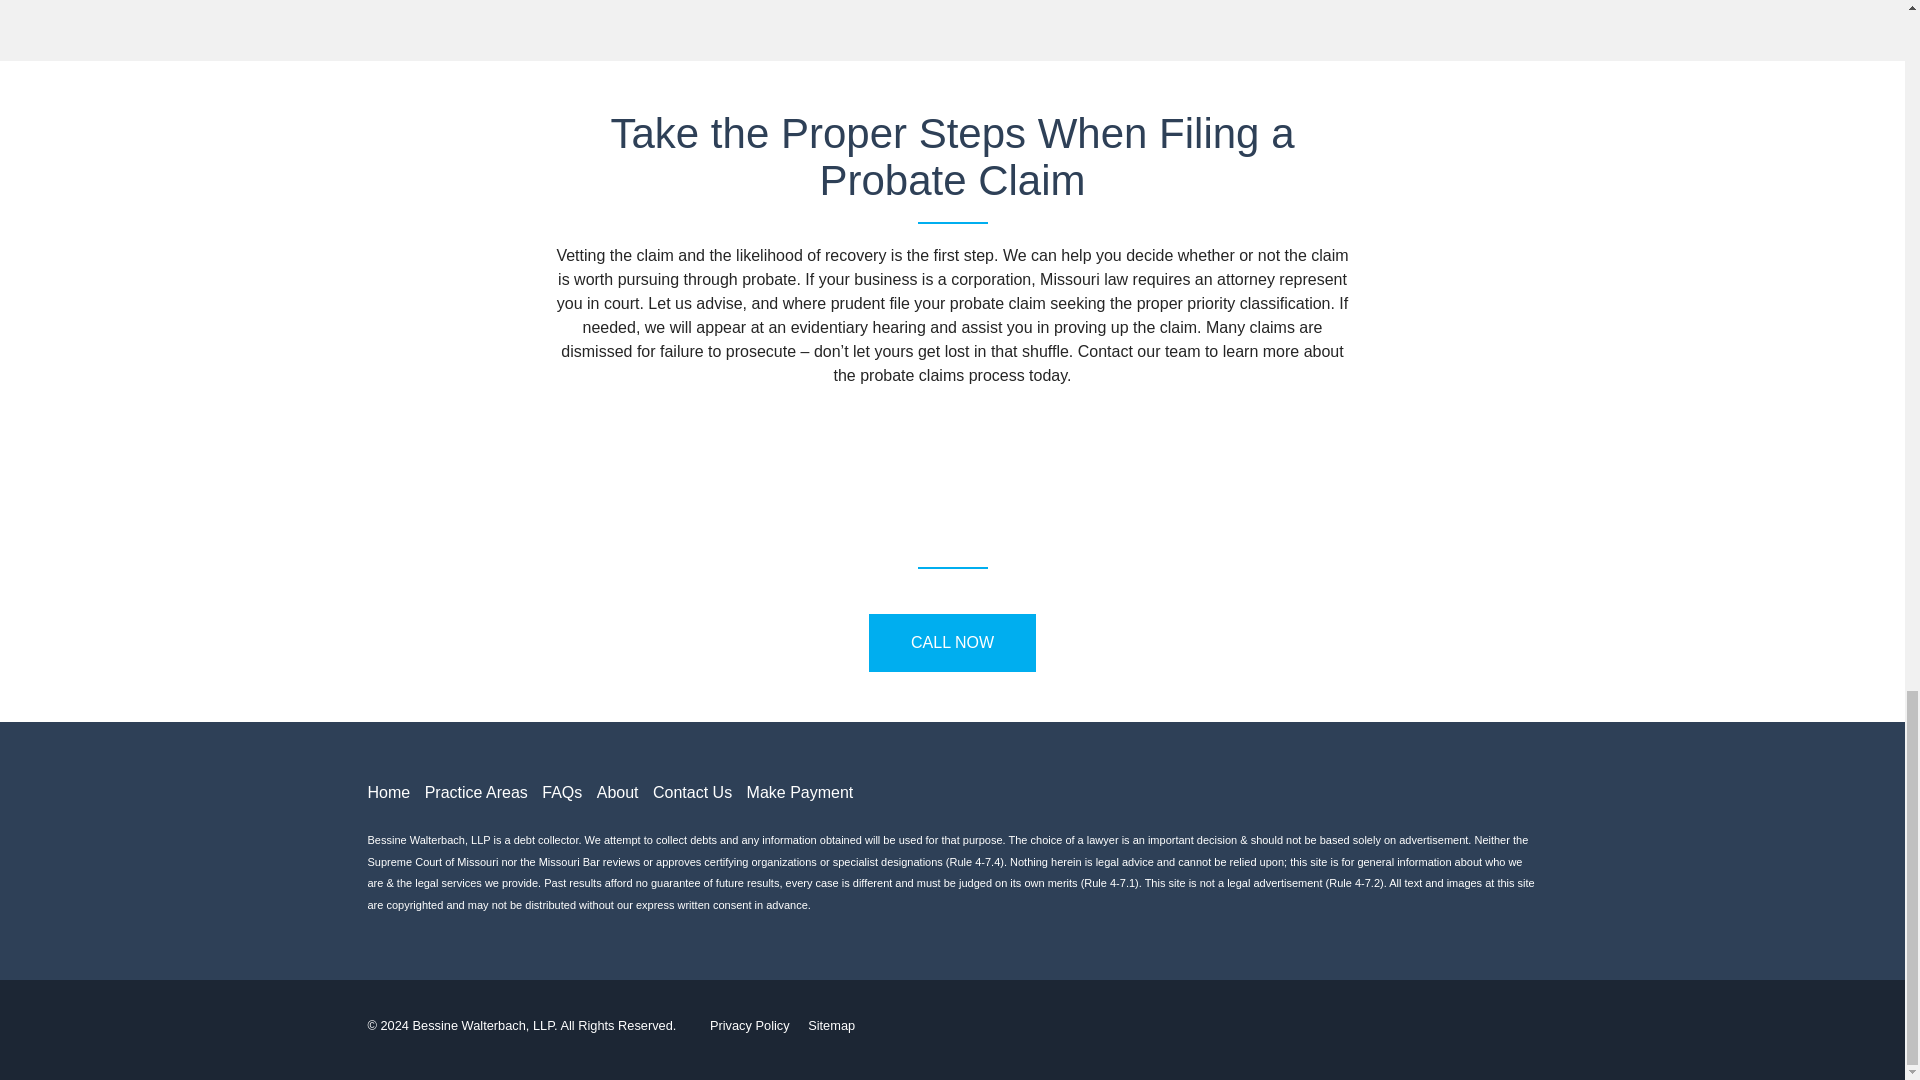 The width and height of the screenshot is (1920, 1080). I want to click on FAQs, so click(561, 792).